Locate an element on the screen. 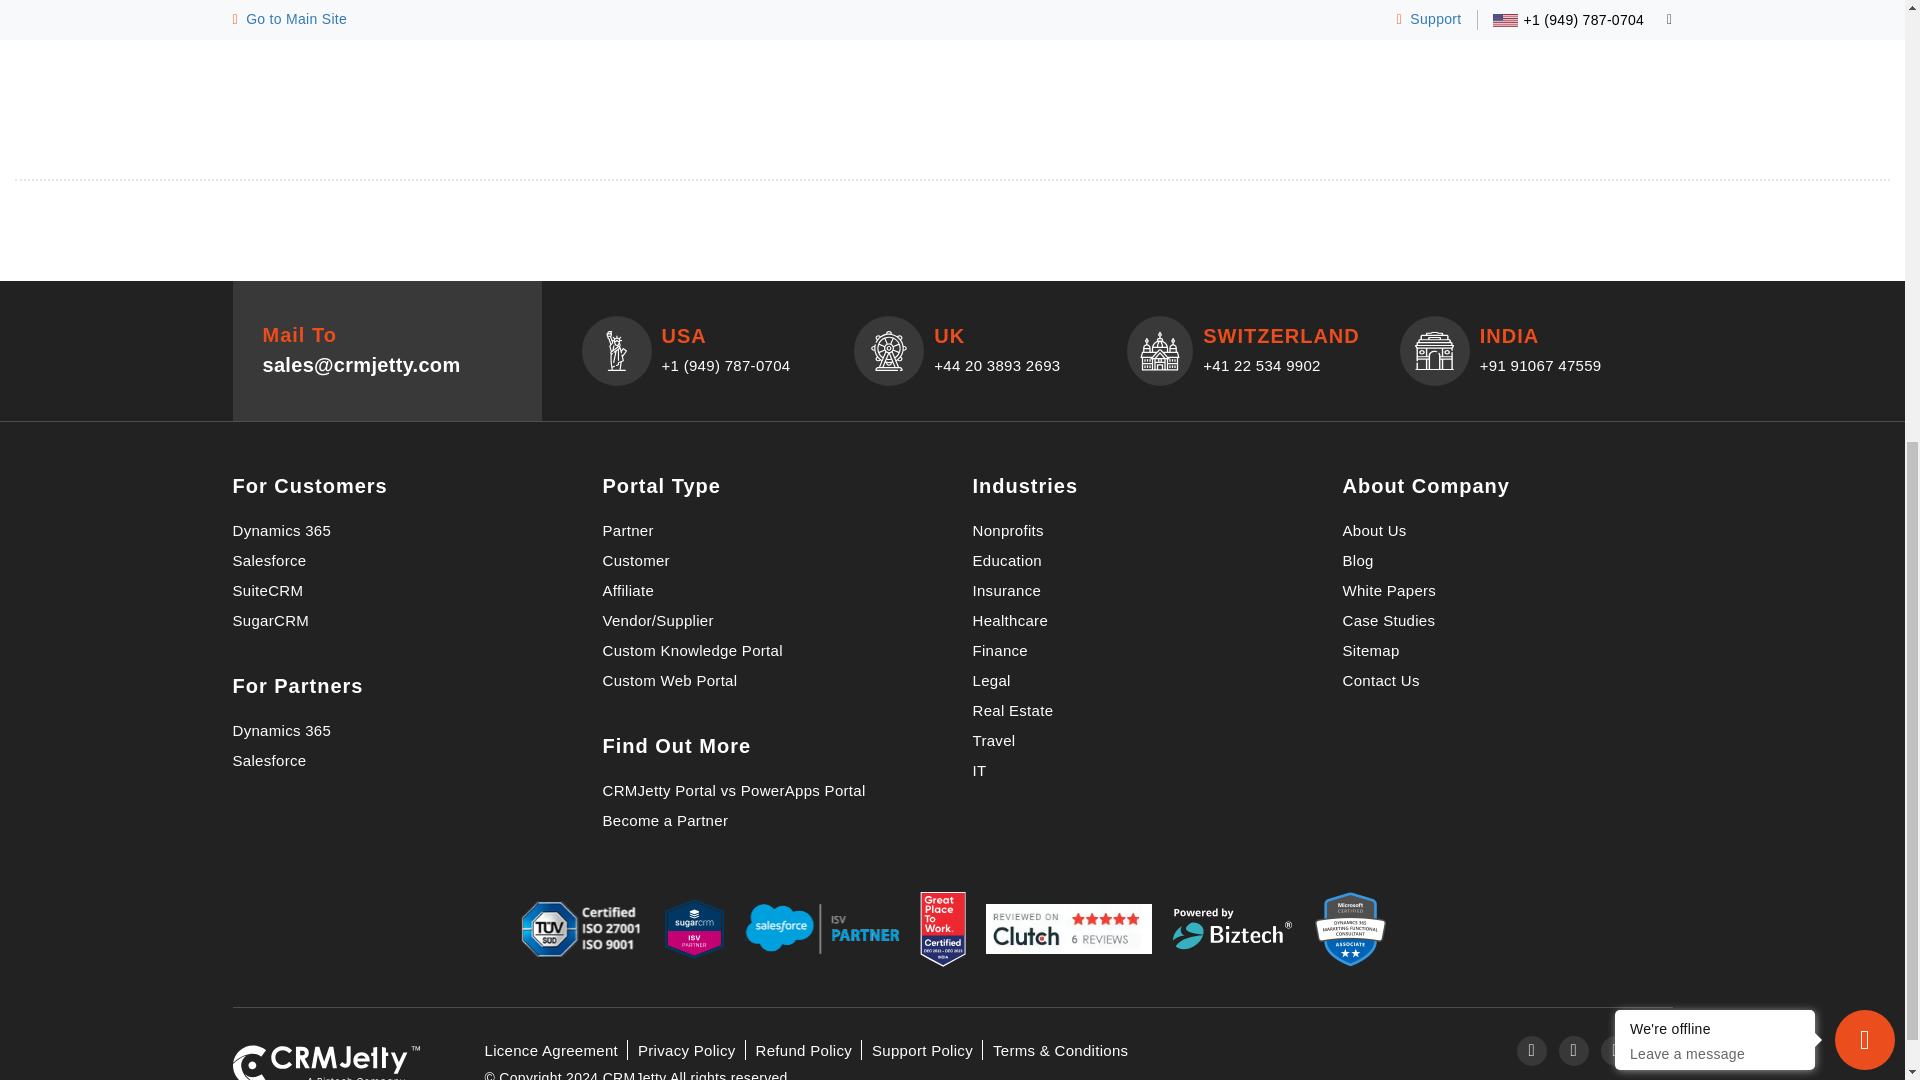 The width and height of the screenshot is (1920, 1080). Dynamics 365 is located at coordinates (281, 730).